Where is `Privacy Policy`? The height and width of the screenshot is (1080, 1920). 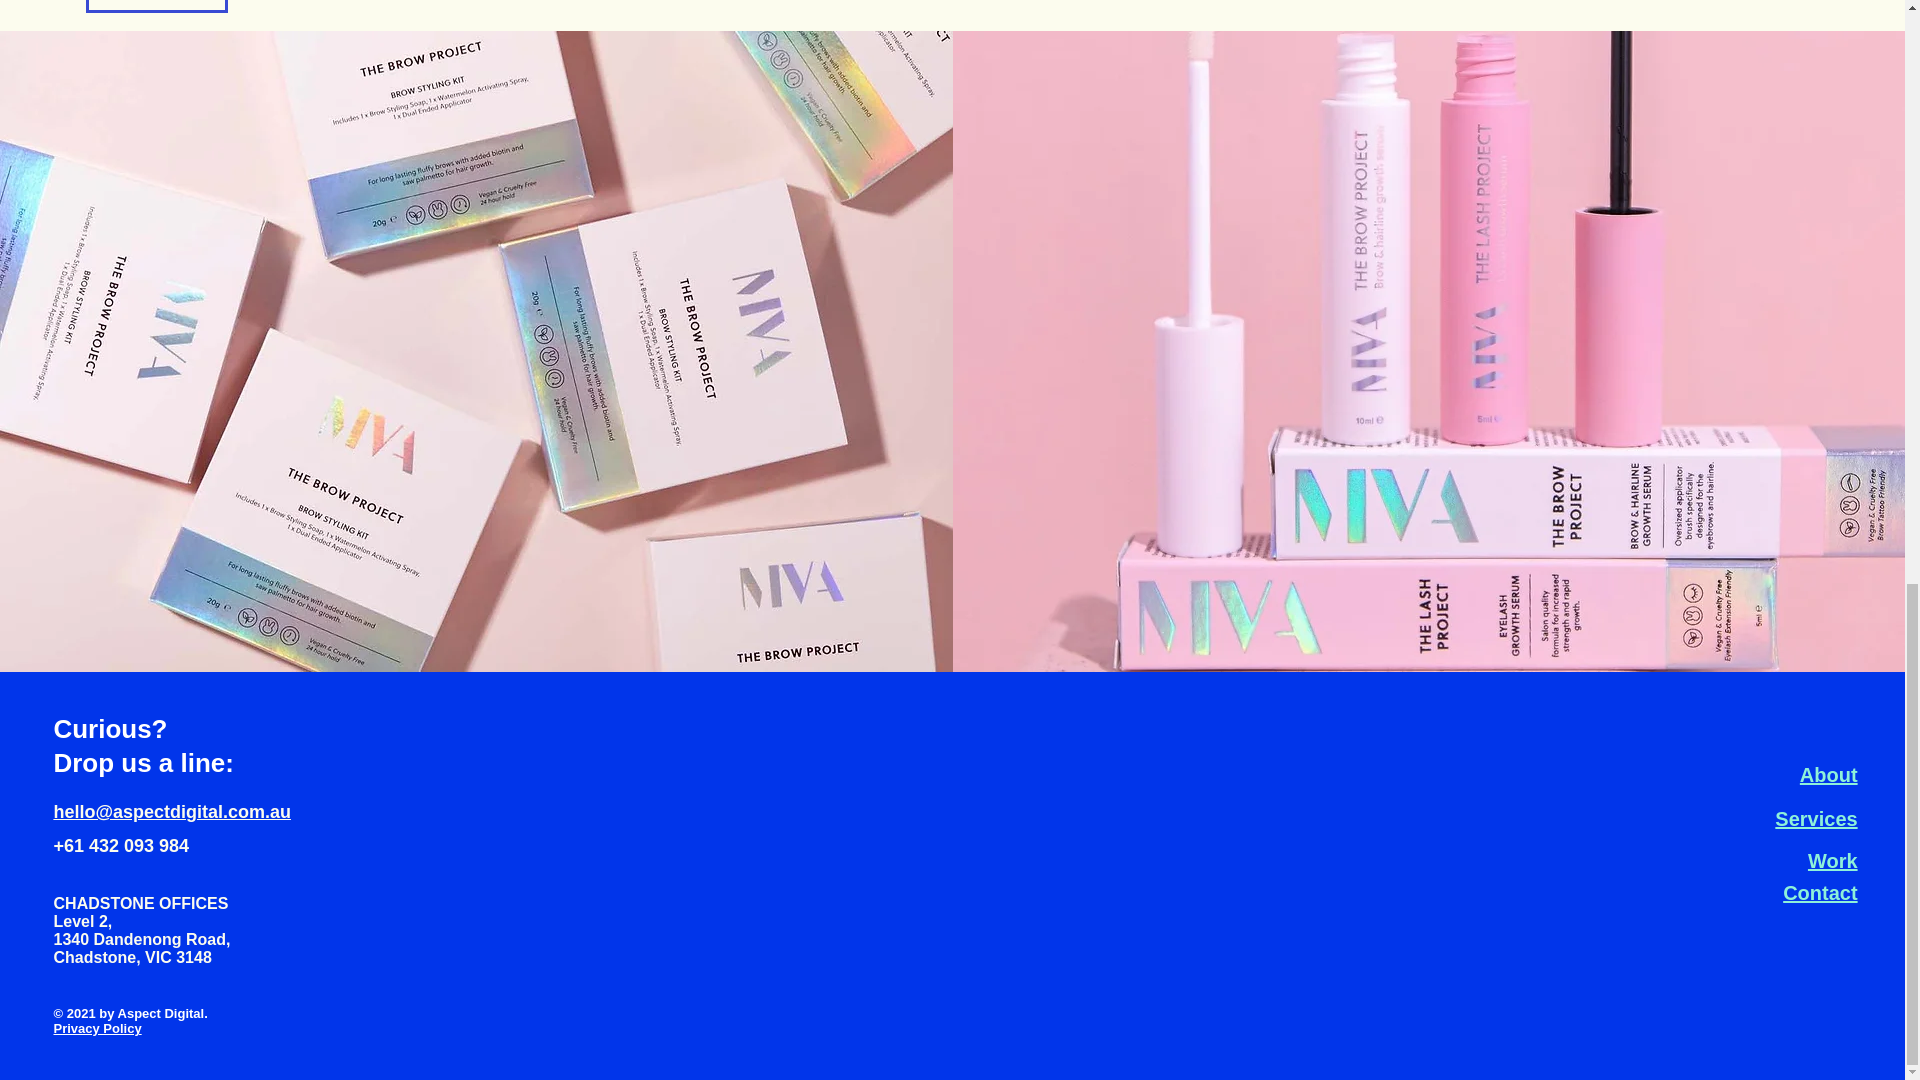
Privacy Policy is located at coordinates (98, 1028).